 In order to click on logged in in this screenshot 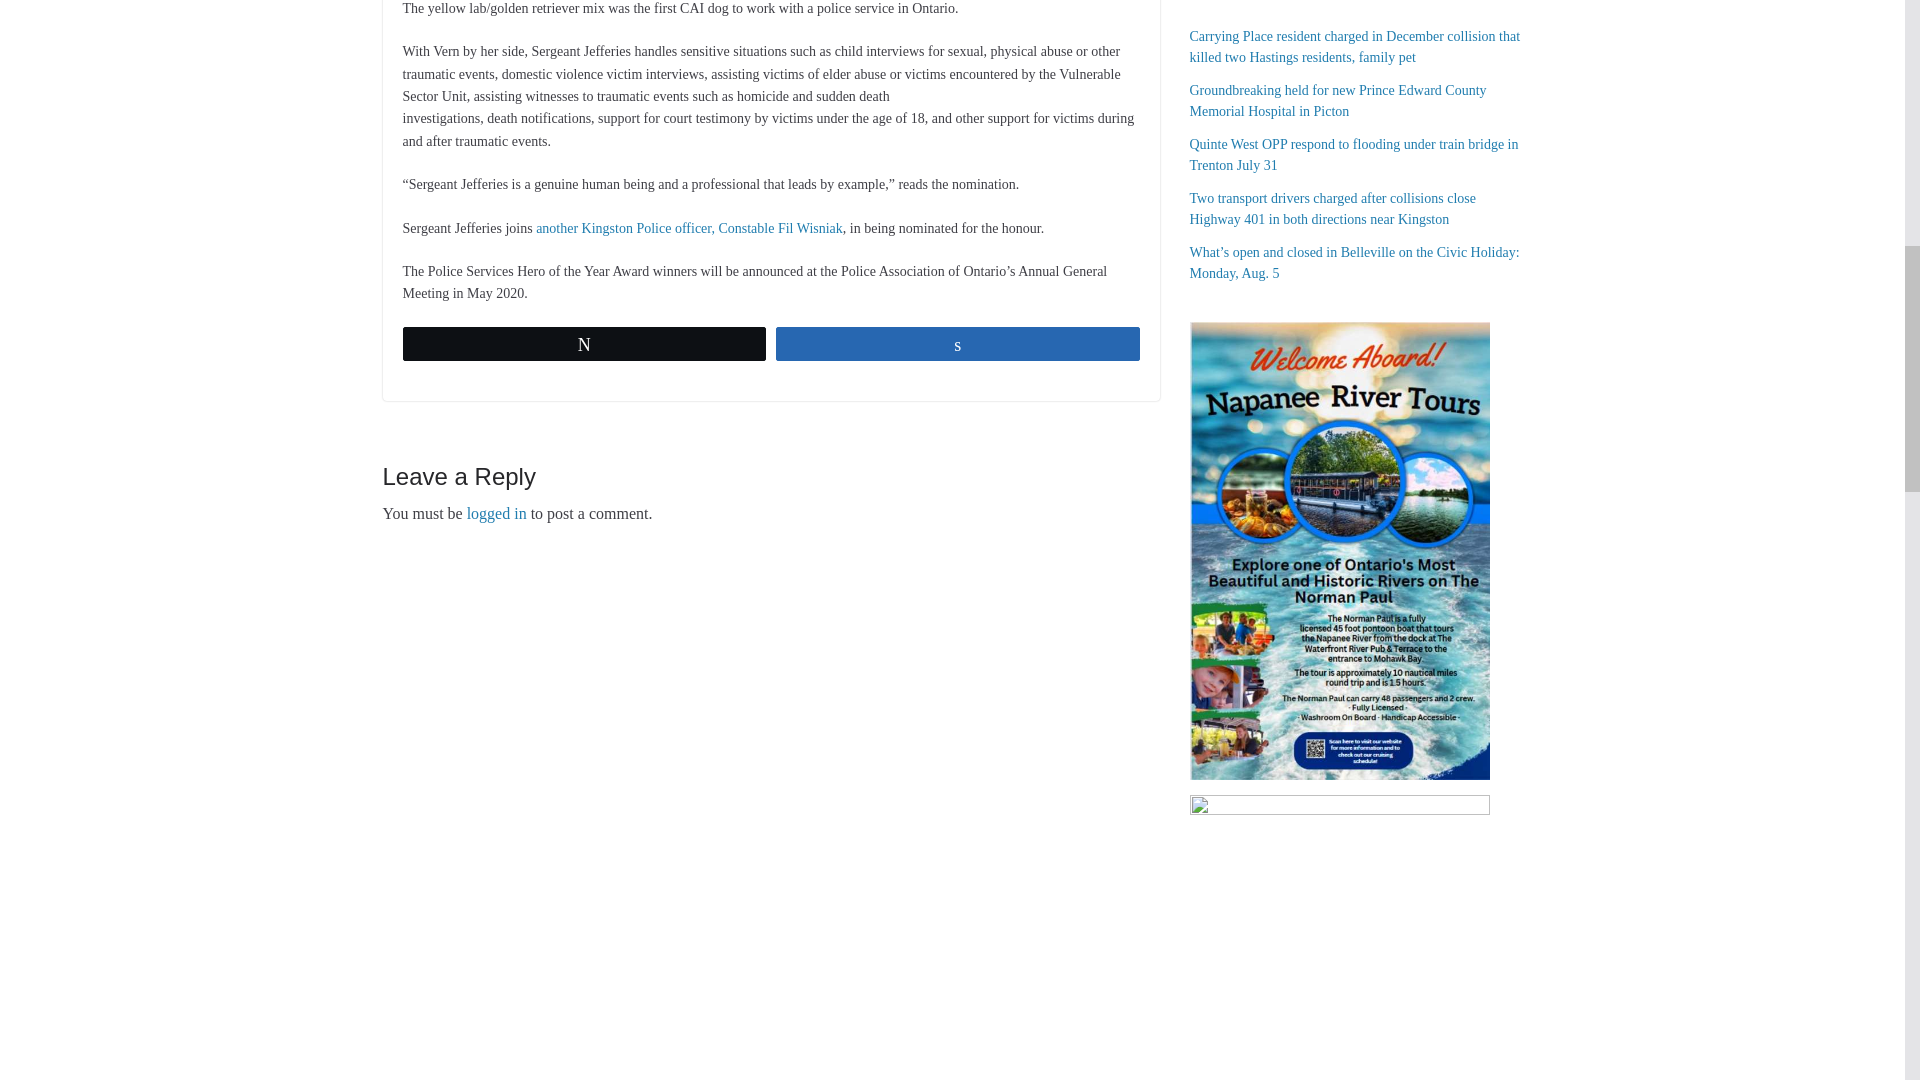, I will do `click(496, 513)`.